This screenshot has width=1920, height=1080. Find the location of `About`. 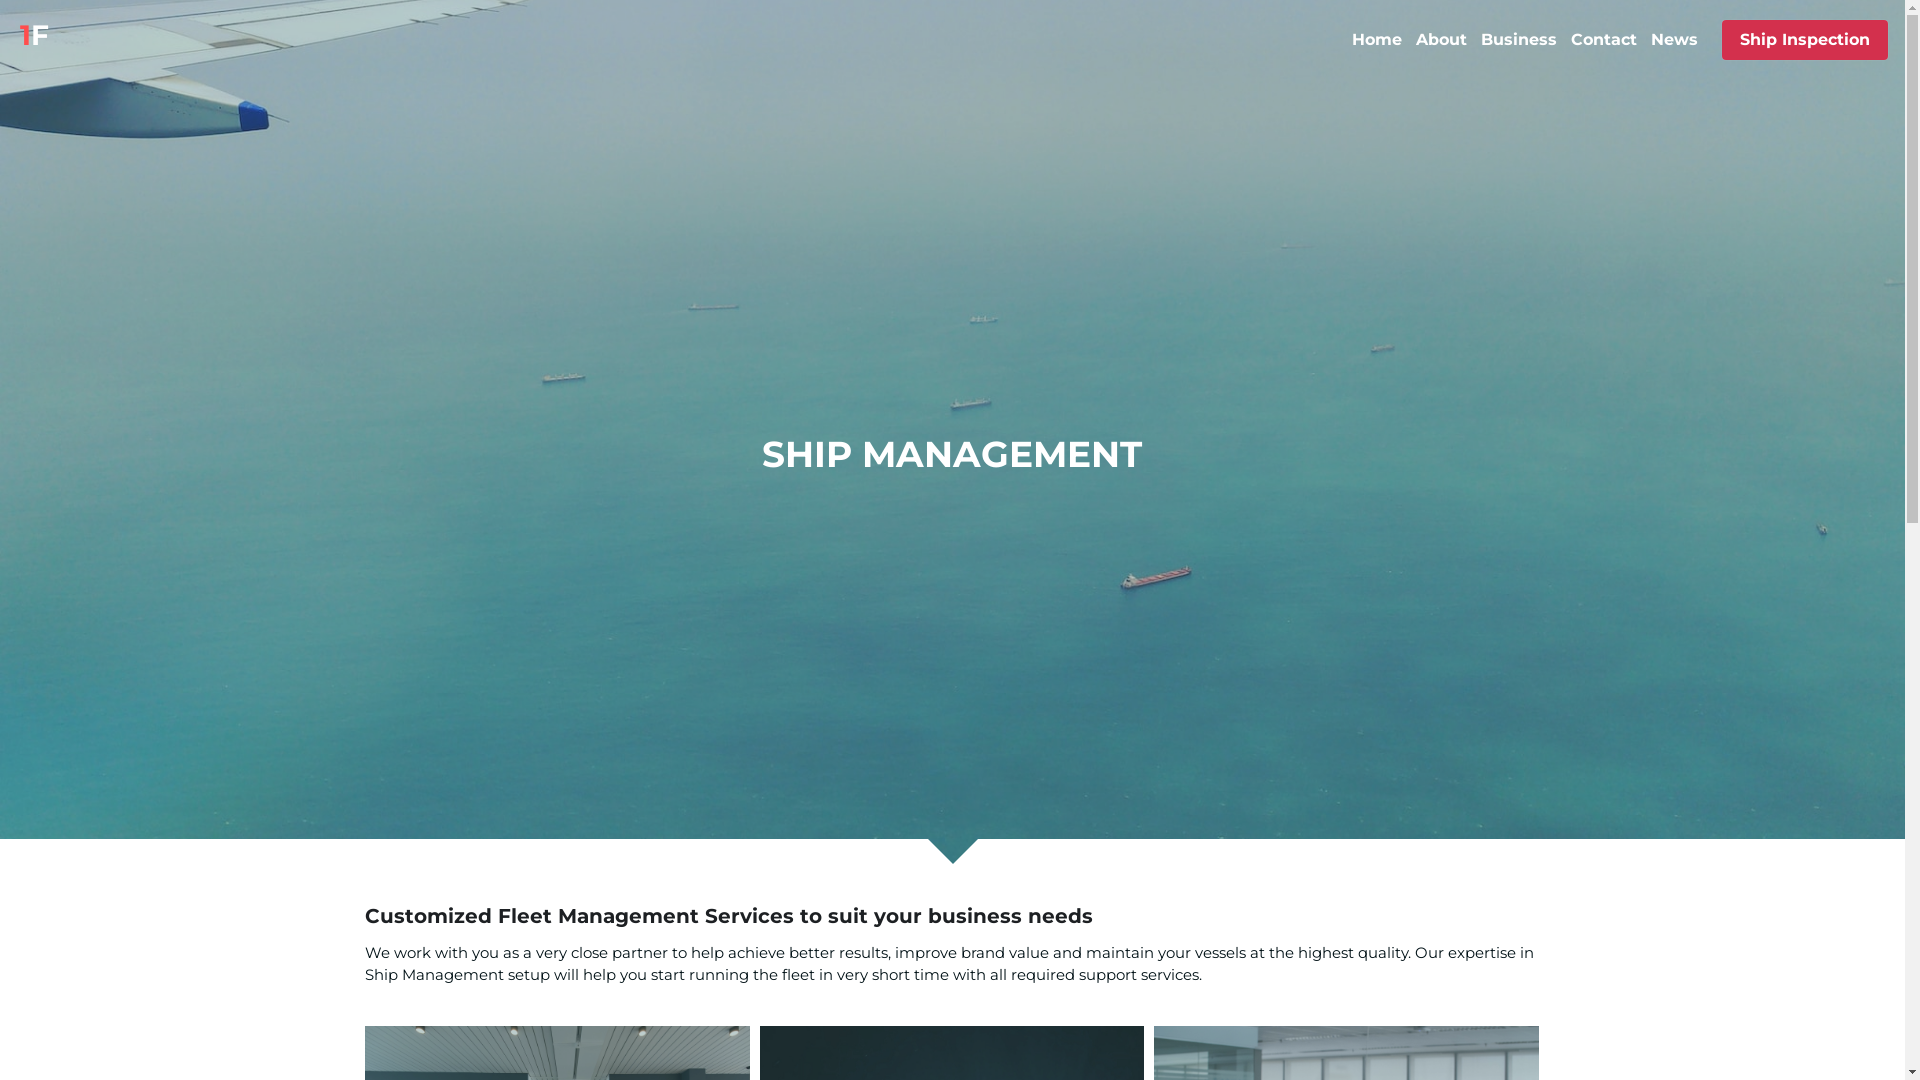

About is located at coordinates (1442, 40).